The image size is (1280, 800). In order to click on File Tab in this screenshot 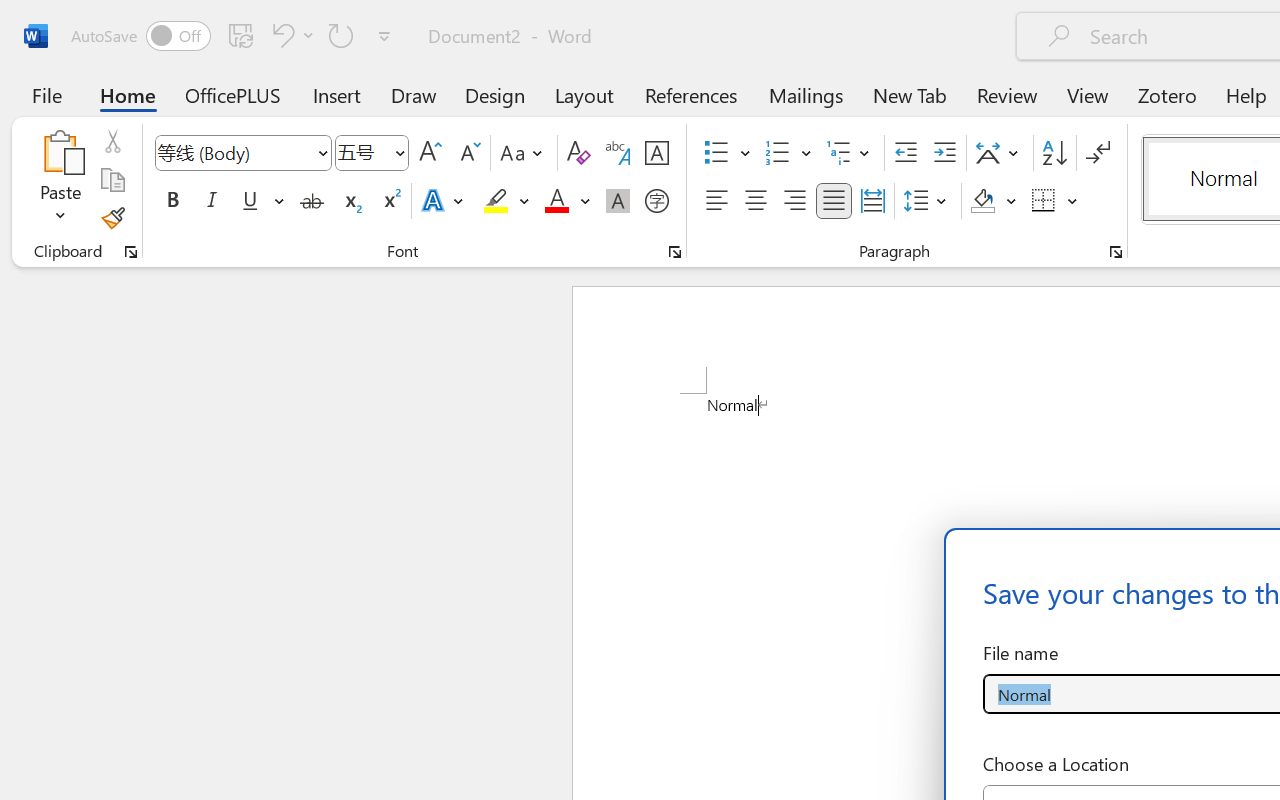, I will do `click(46, 94)`.